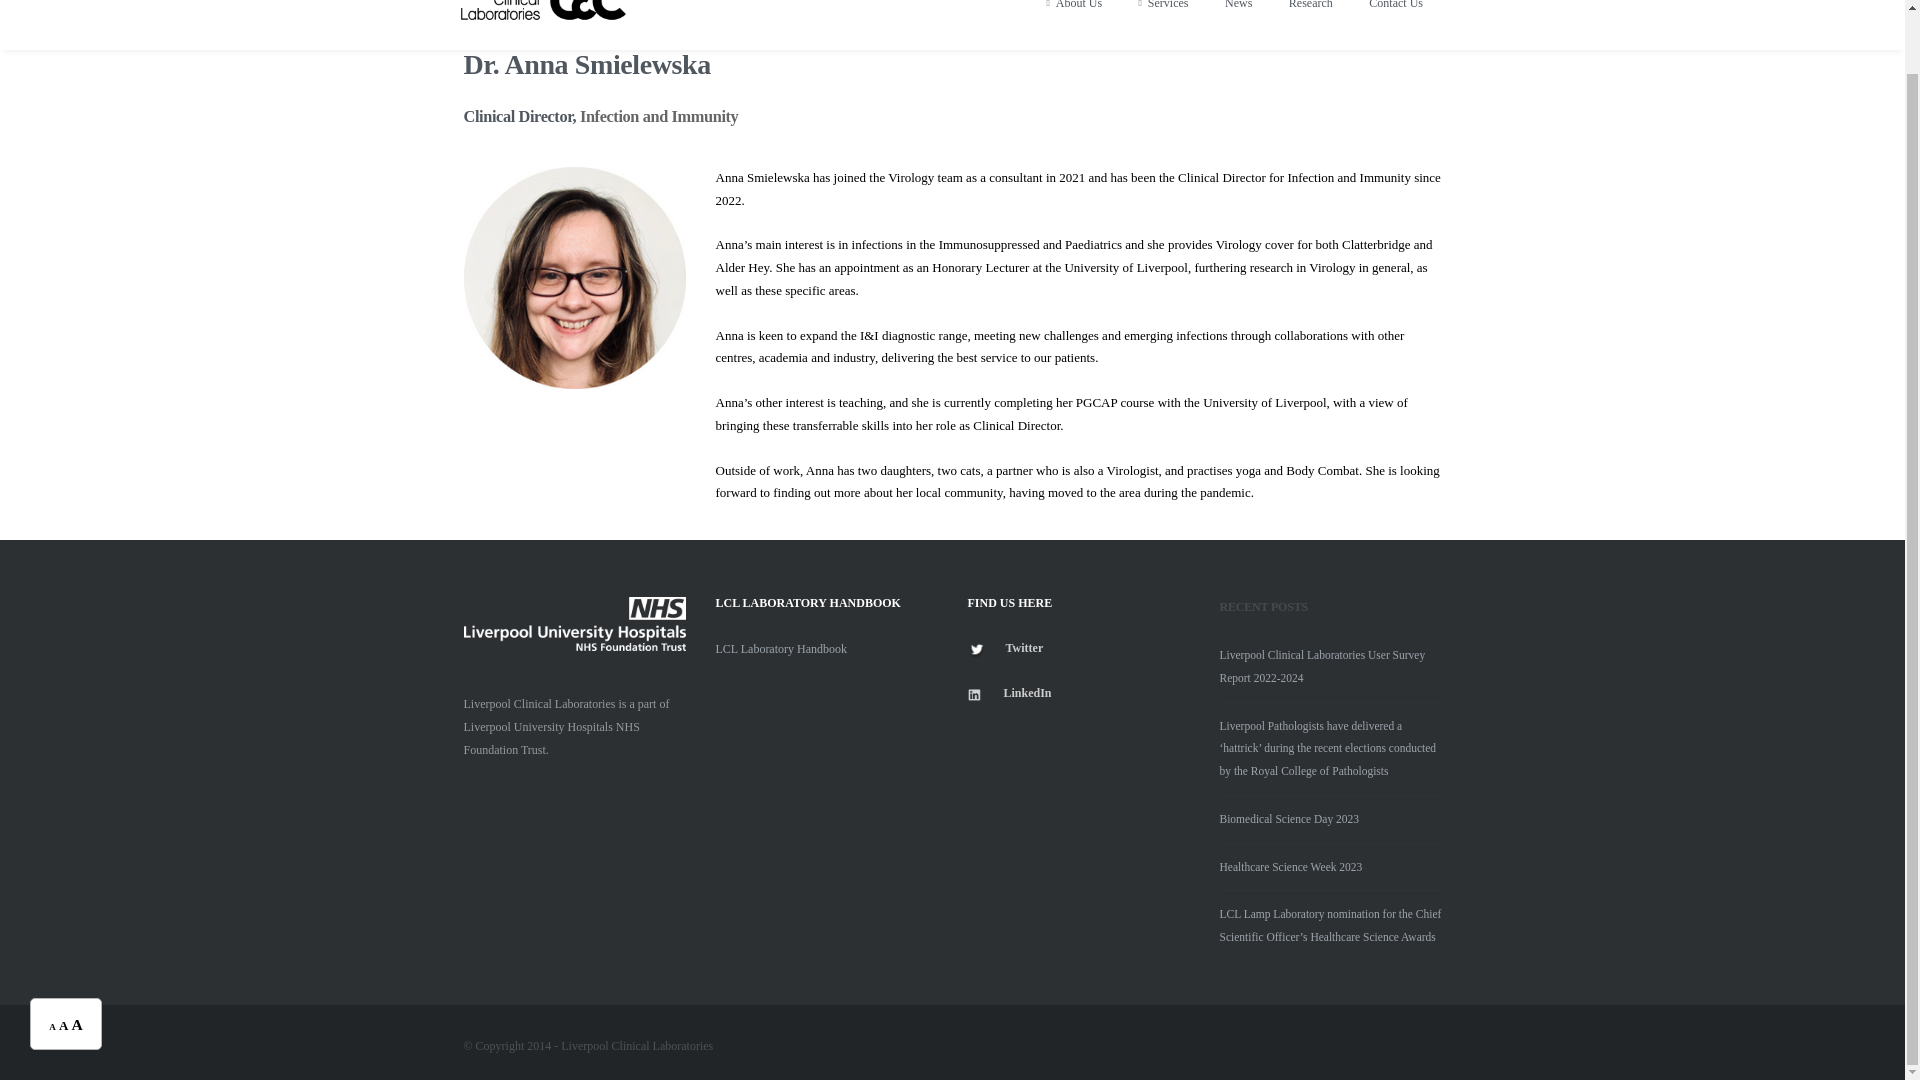  Describe the element at coordinates (658, 116) in the screenshot. I see `Infection and Immunity` at that location.